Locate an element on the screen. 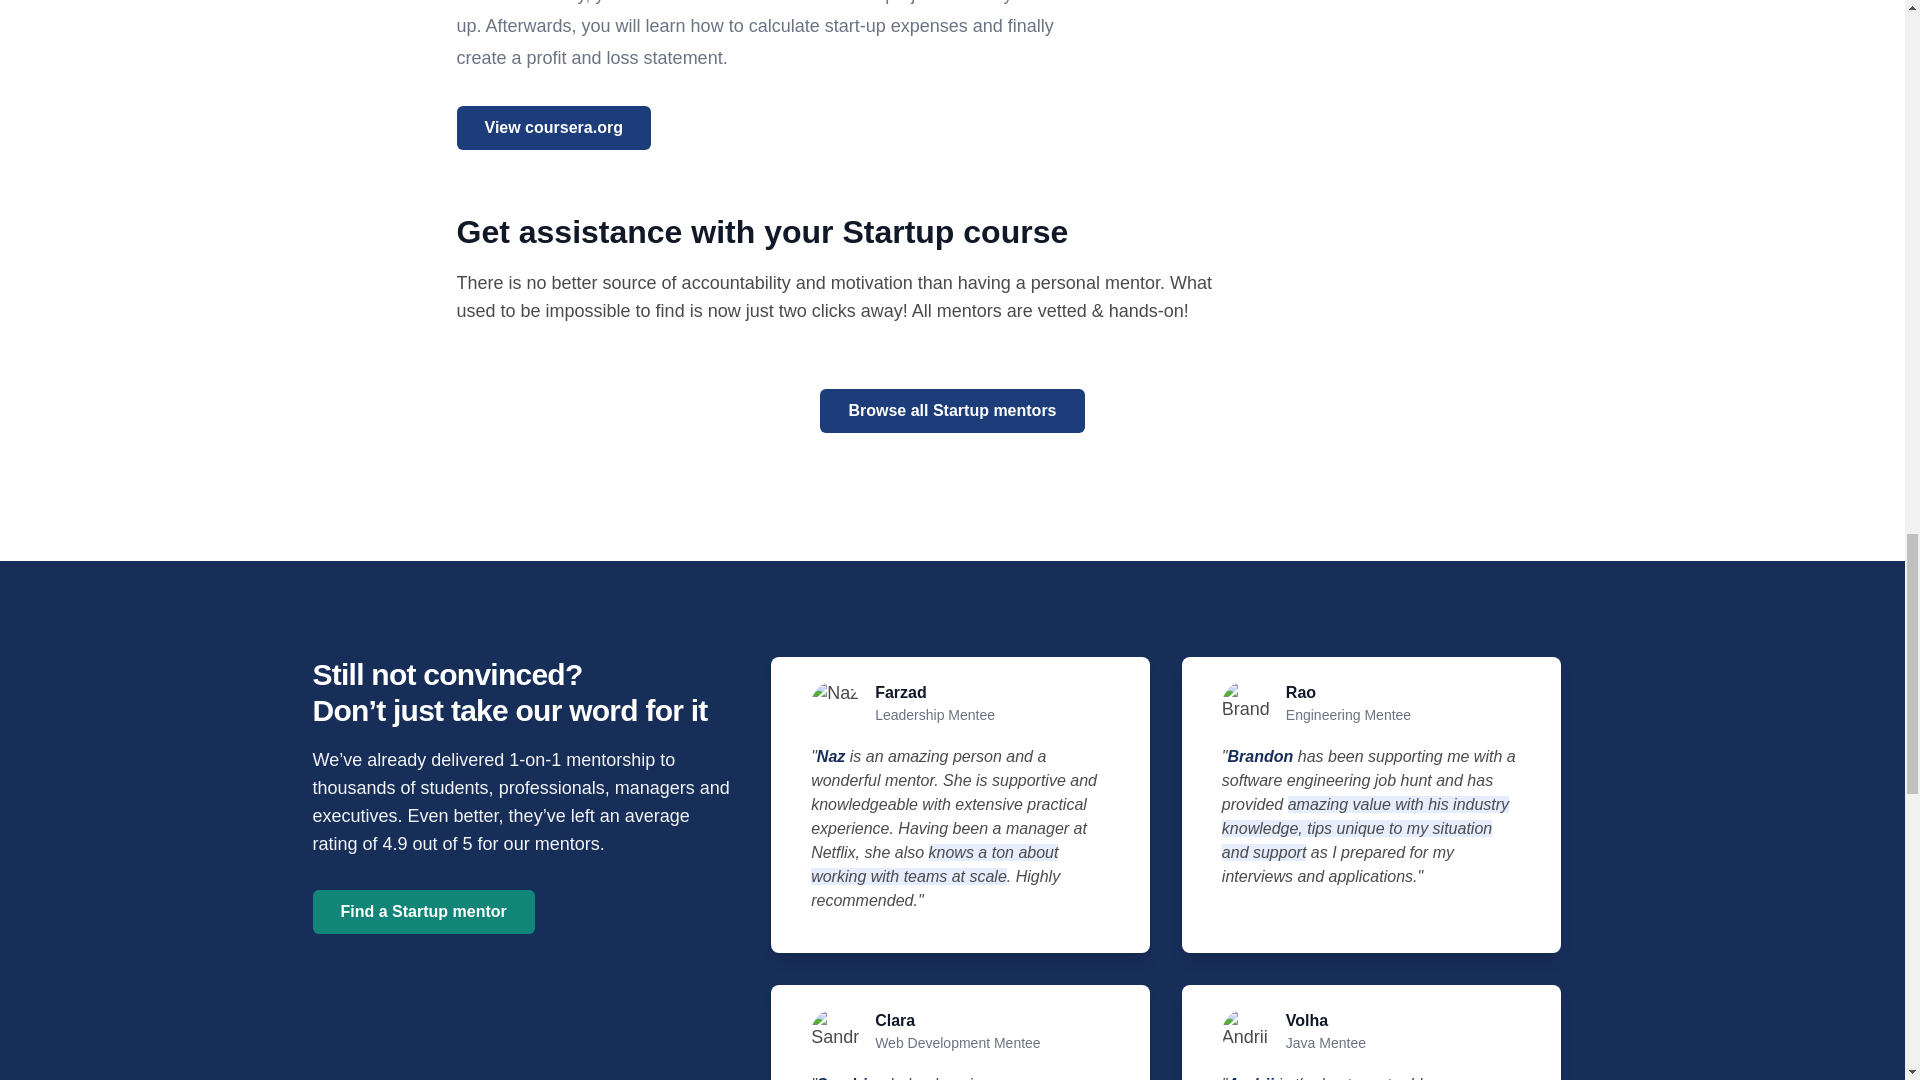  Find a Startup mentor is located at coordinates (422, 912).